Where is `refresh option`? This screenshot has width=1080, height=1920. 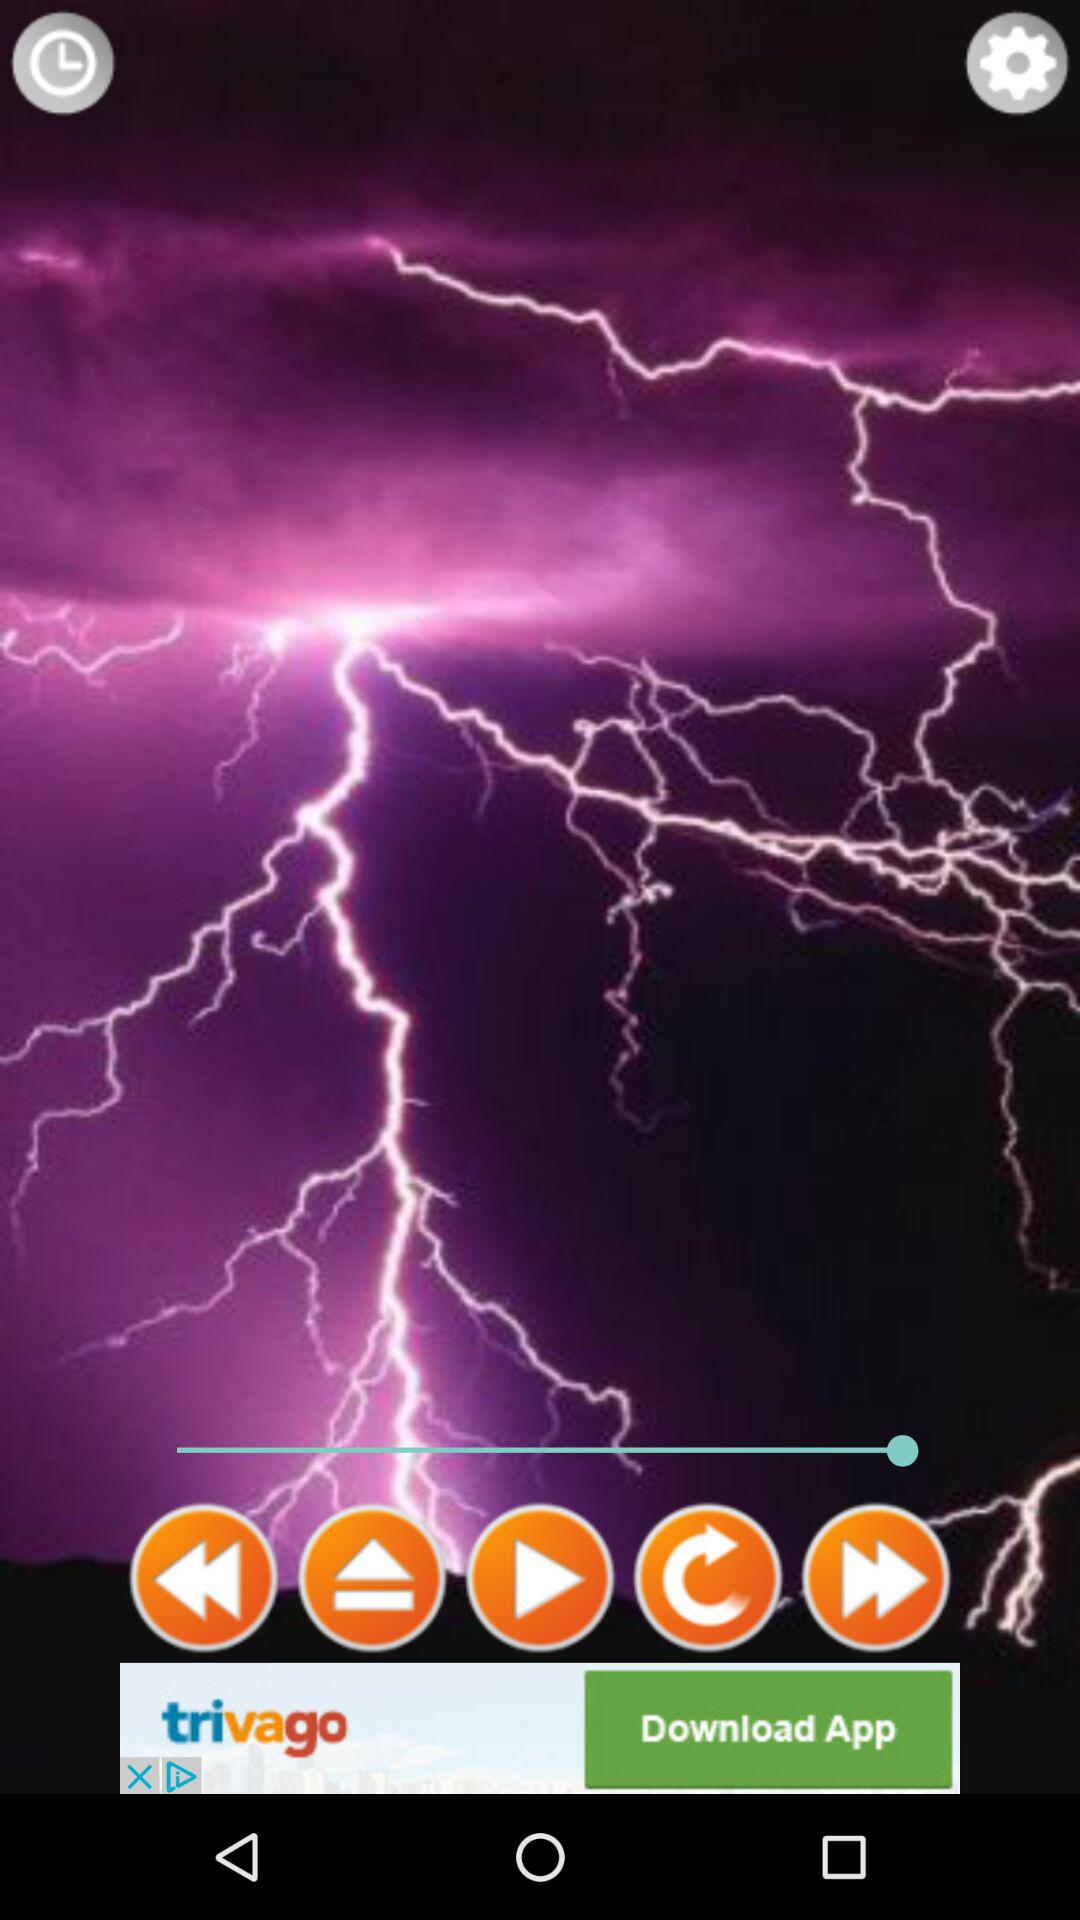 refresh option is located at coordinates (708, 1578).